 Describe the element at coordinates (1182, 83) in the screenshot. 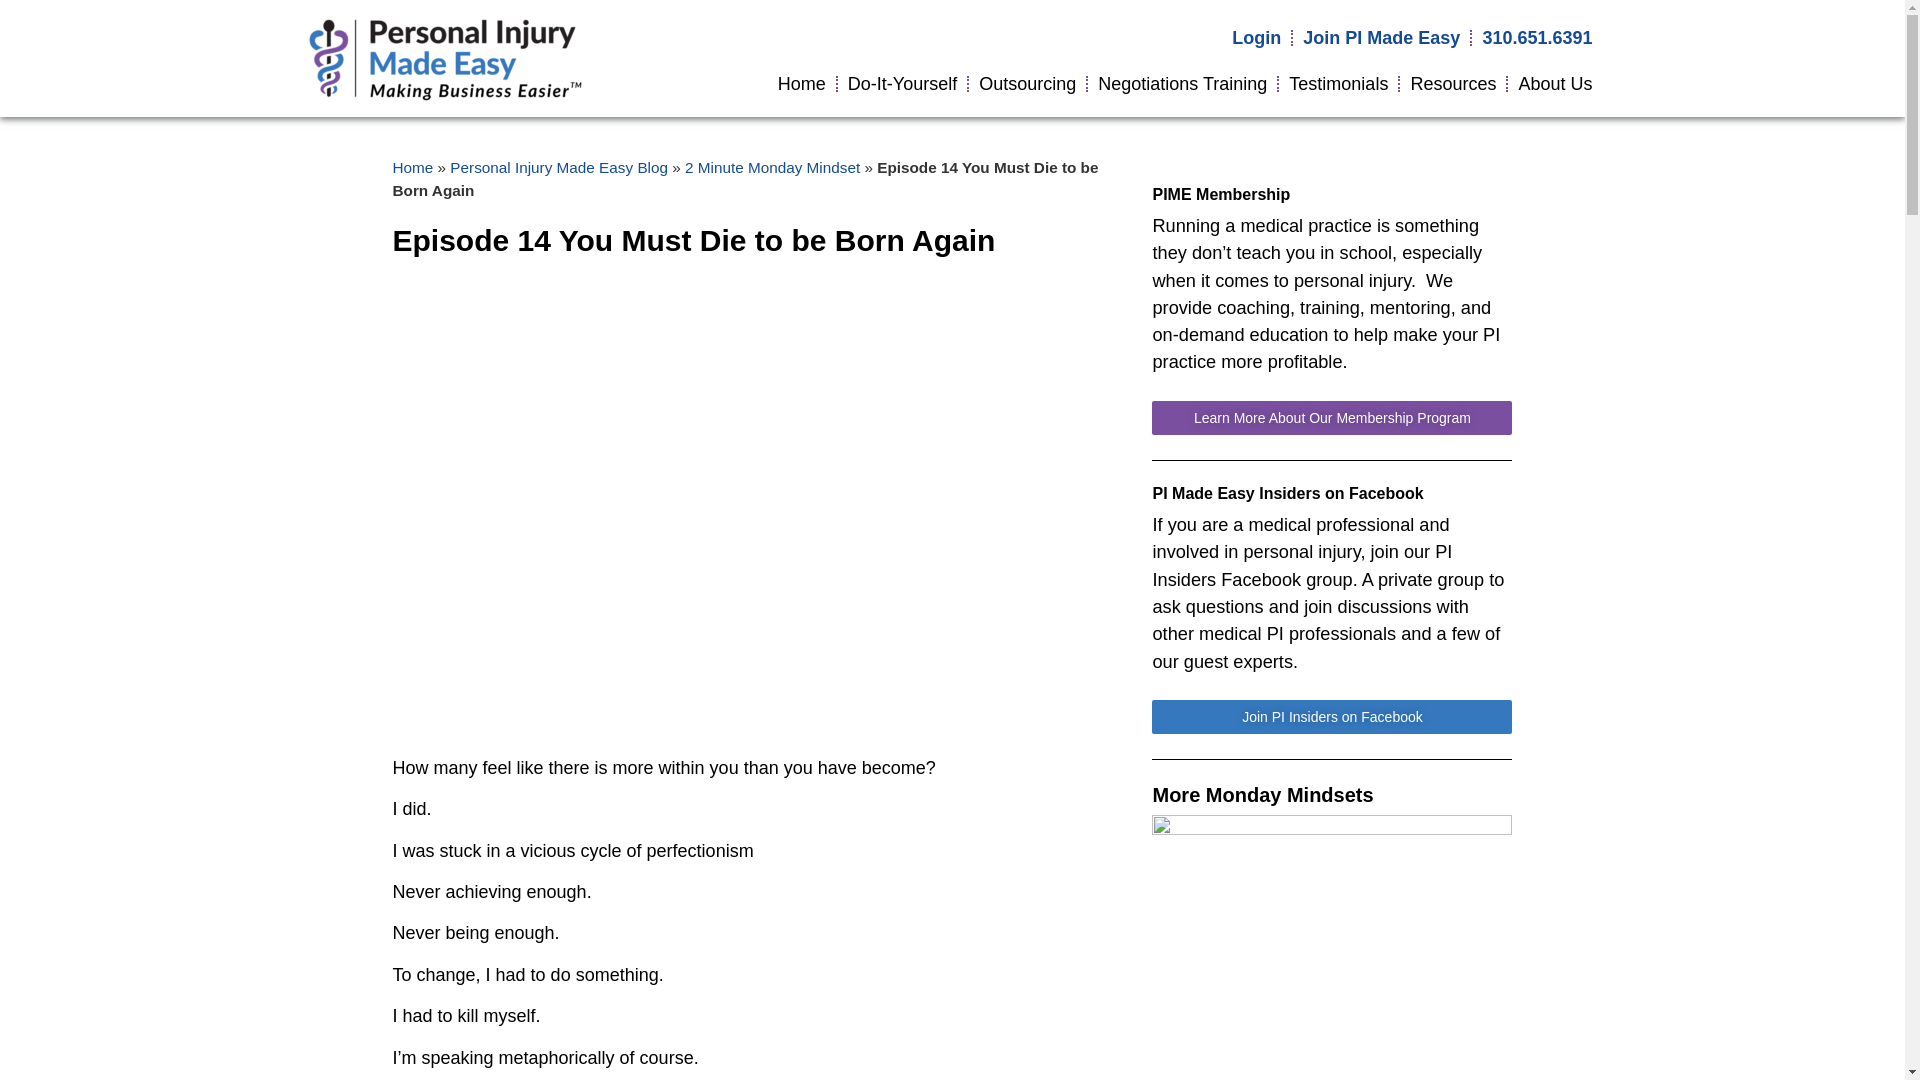

I see `Negotiations Training` at that location.